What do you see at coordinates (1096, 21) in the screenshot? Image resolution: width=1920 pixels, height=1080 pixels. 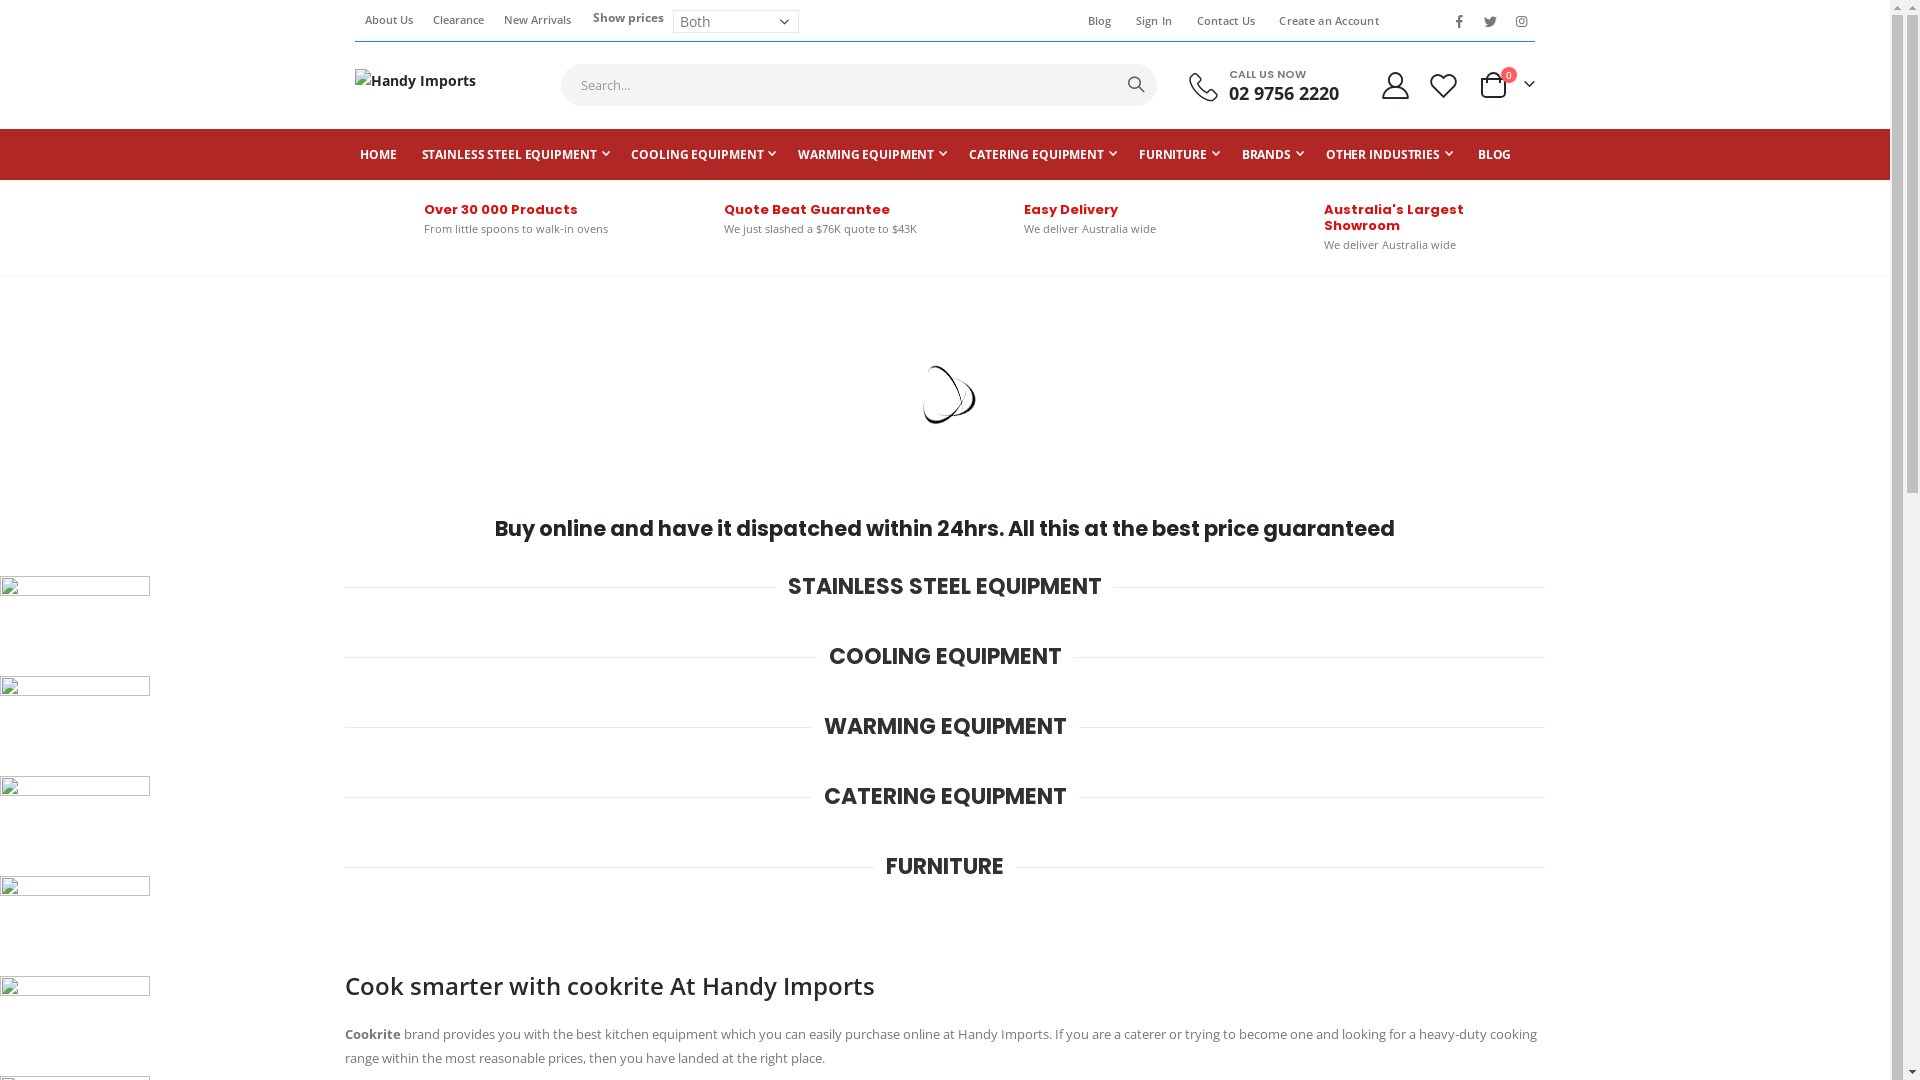 I see `Blog` at bounding box center [1096, 21].